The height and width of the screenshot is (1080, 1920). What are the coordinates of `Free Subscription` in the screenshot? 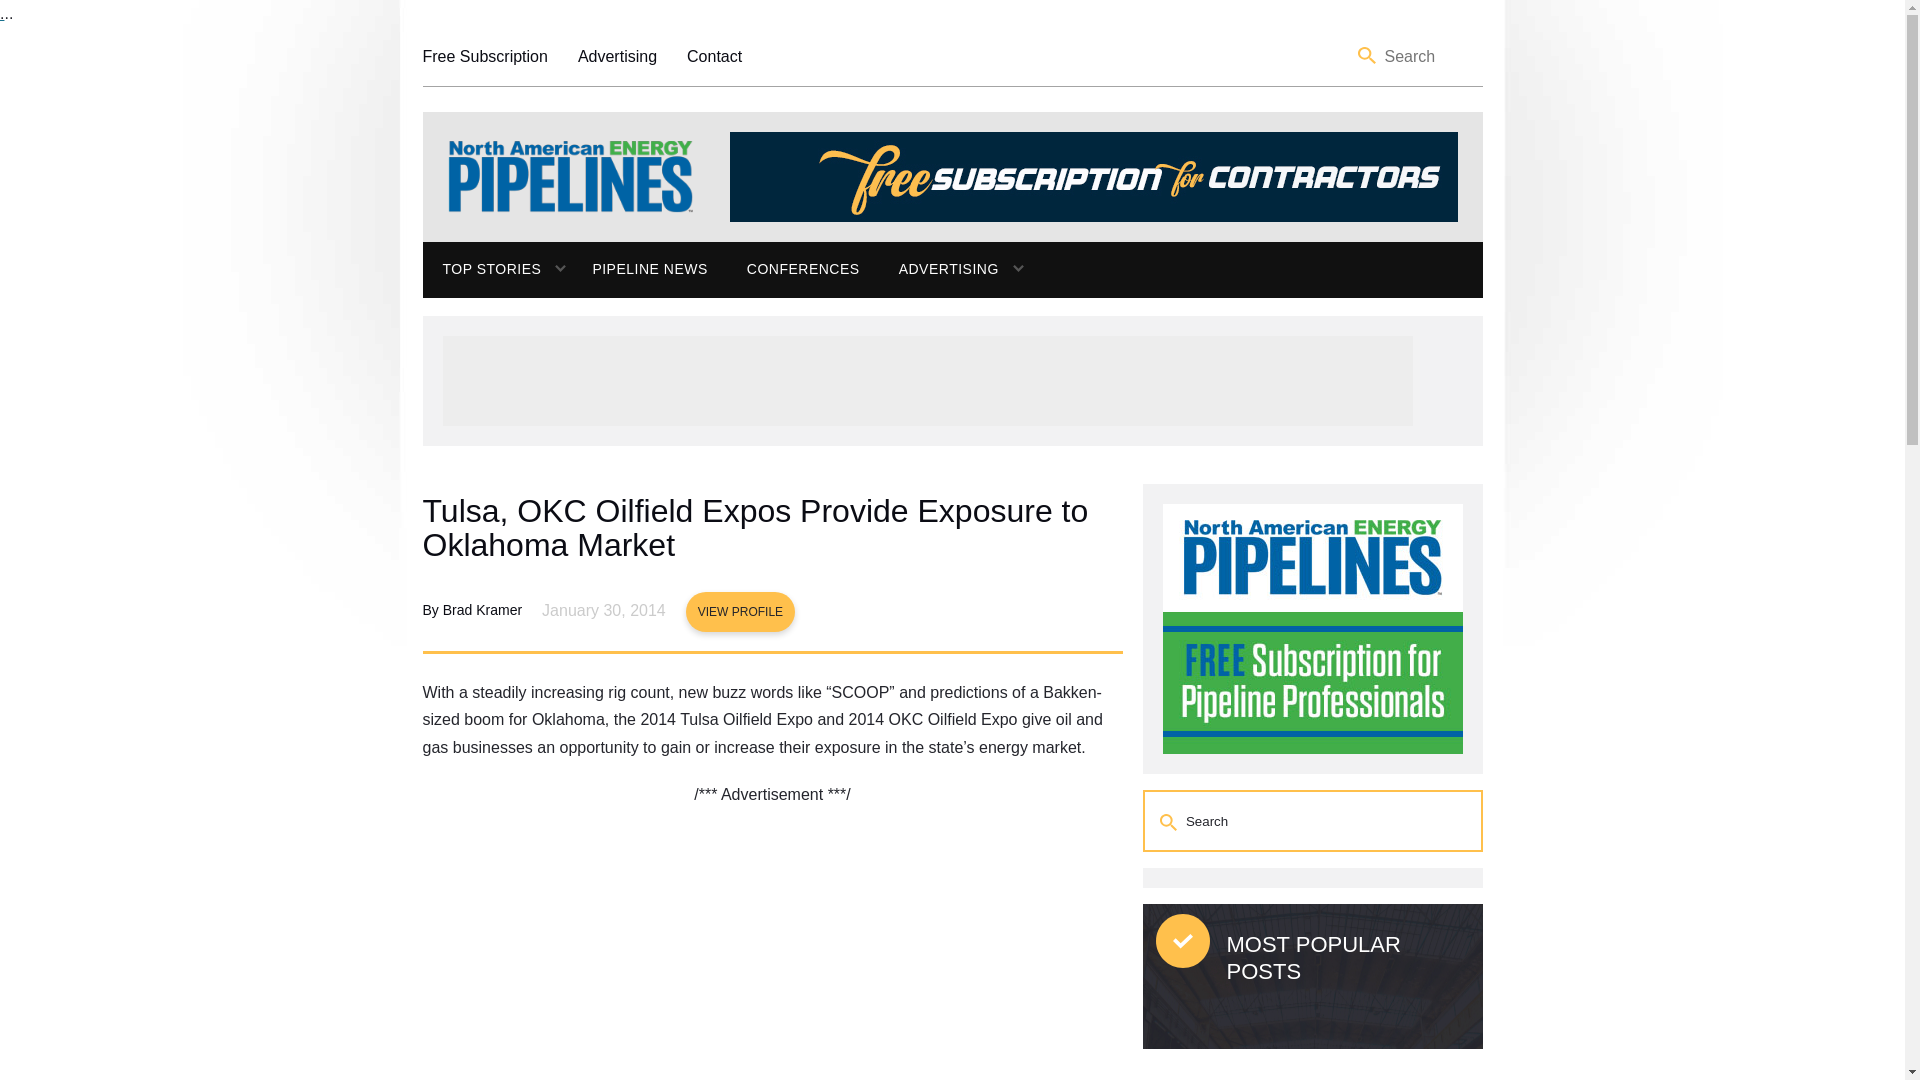 It's located at (484, 56).